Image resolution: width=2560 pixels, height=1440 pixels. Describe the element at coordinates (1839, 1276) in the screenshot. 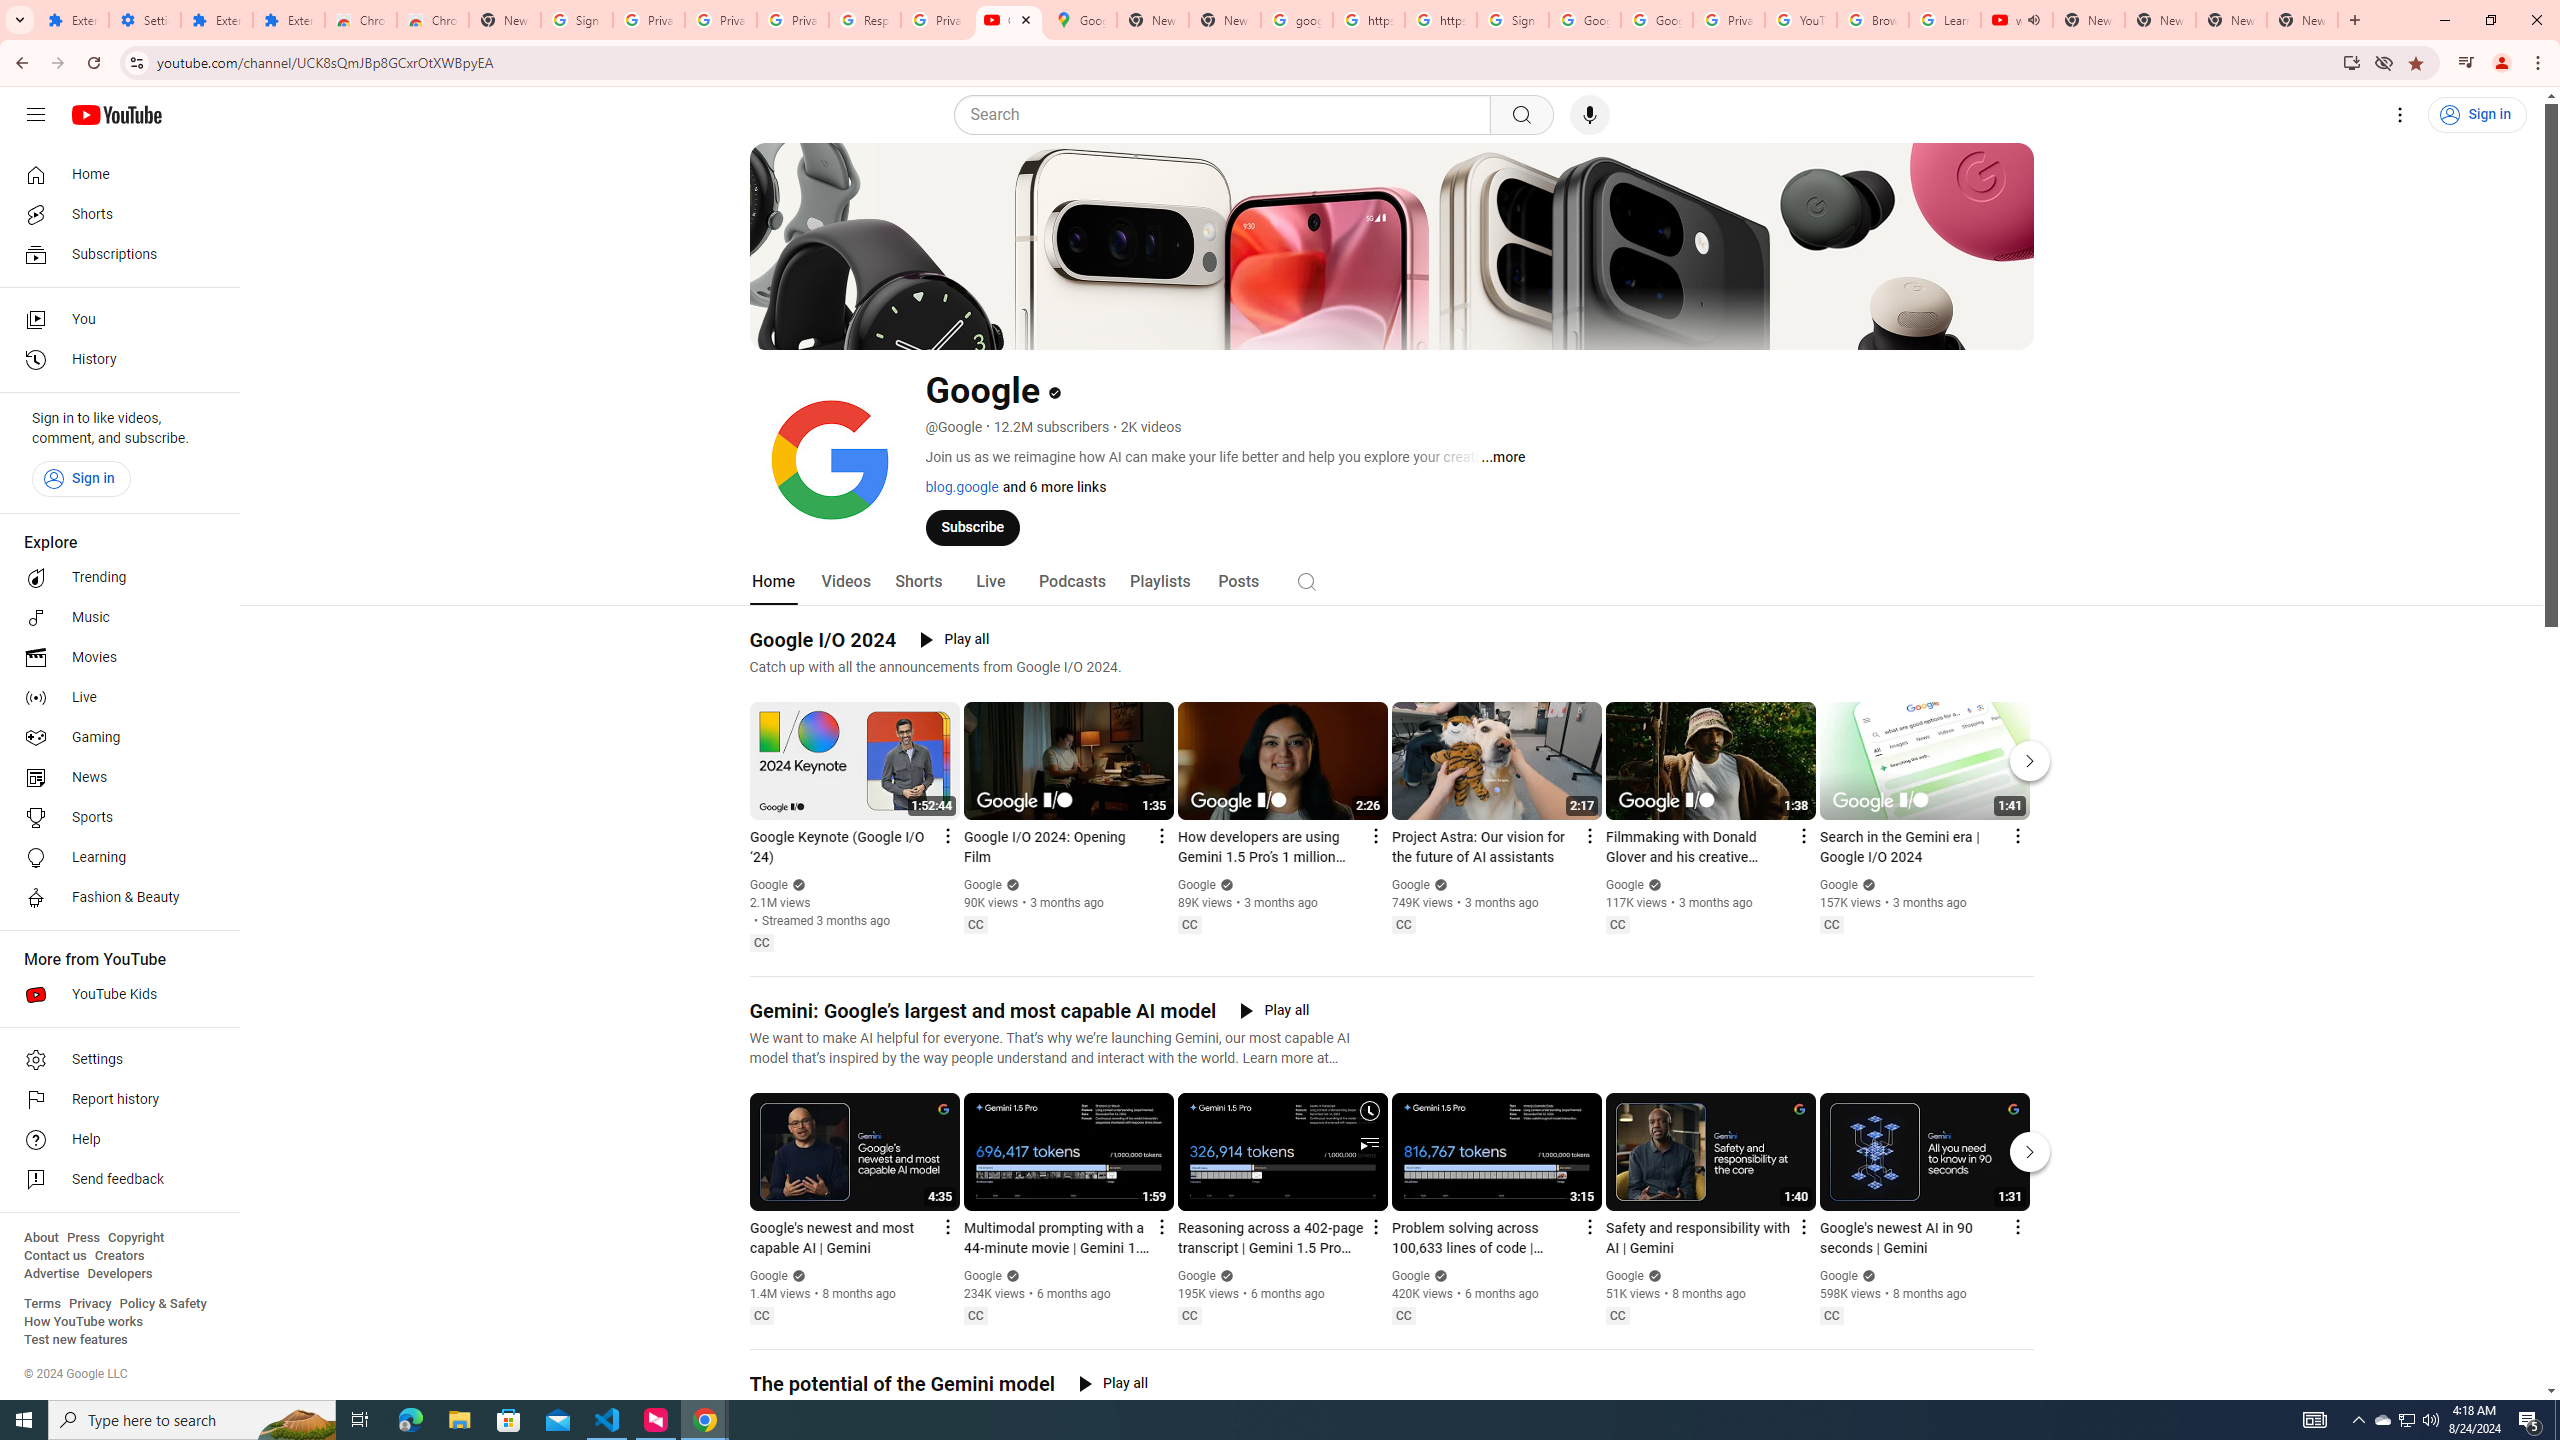

I see `Google` at that location.